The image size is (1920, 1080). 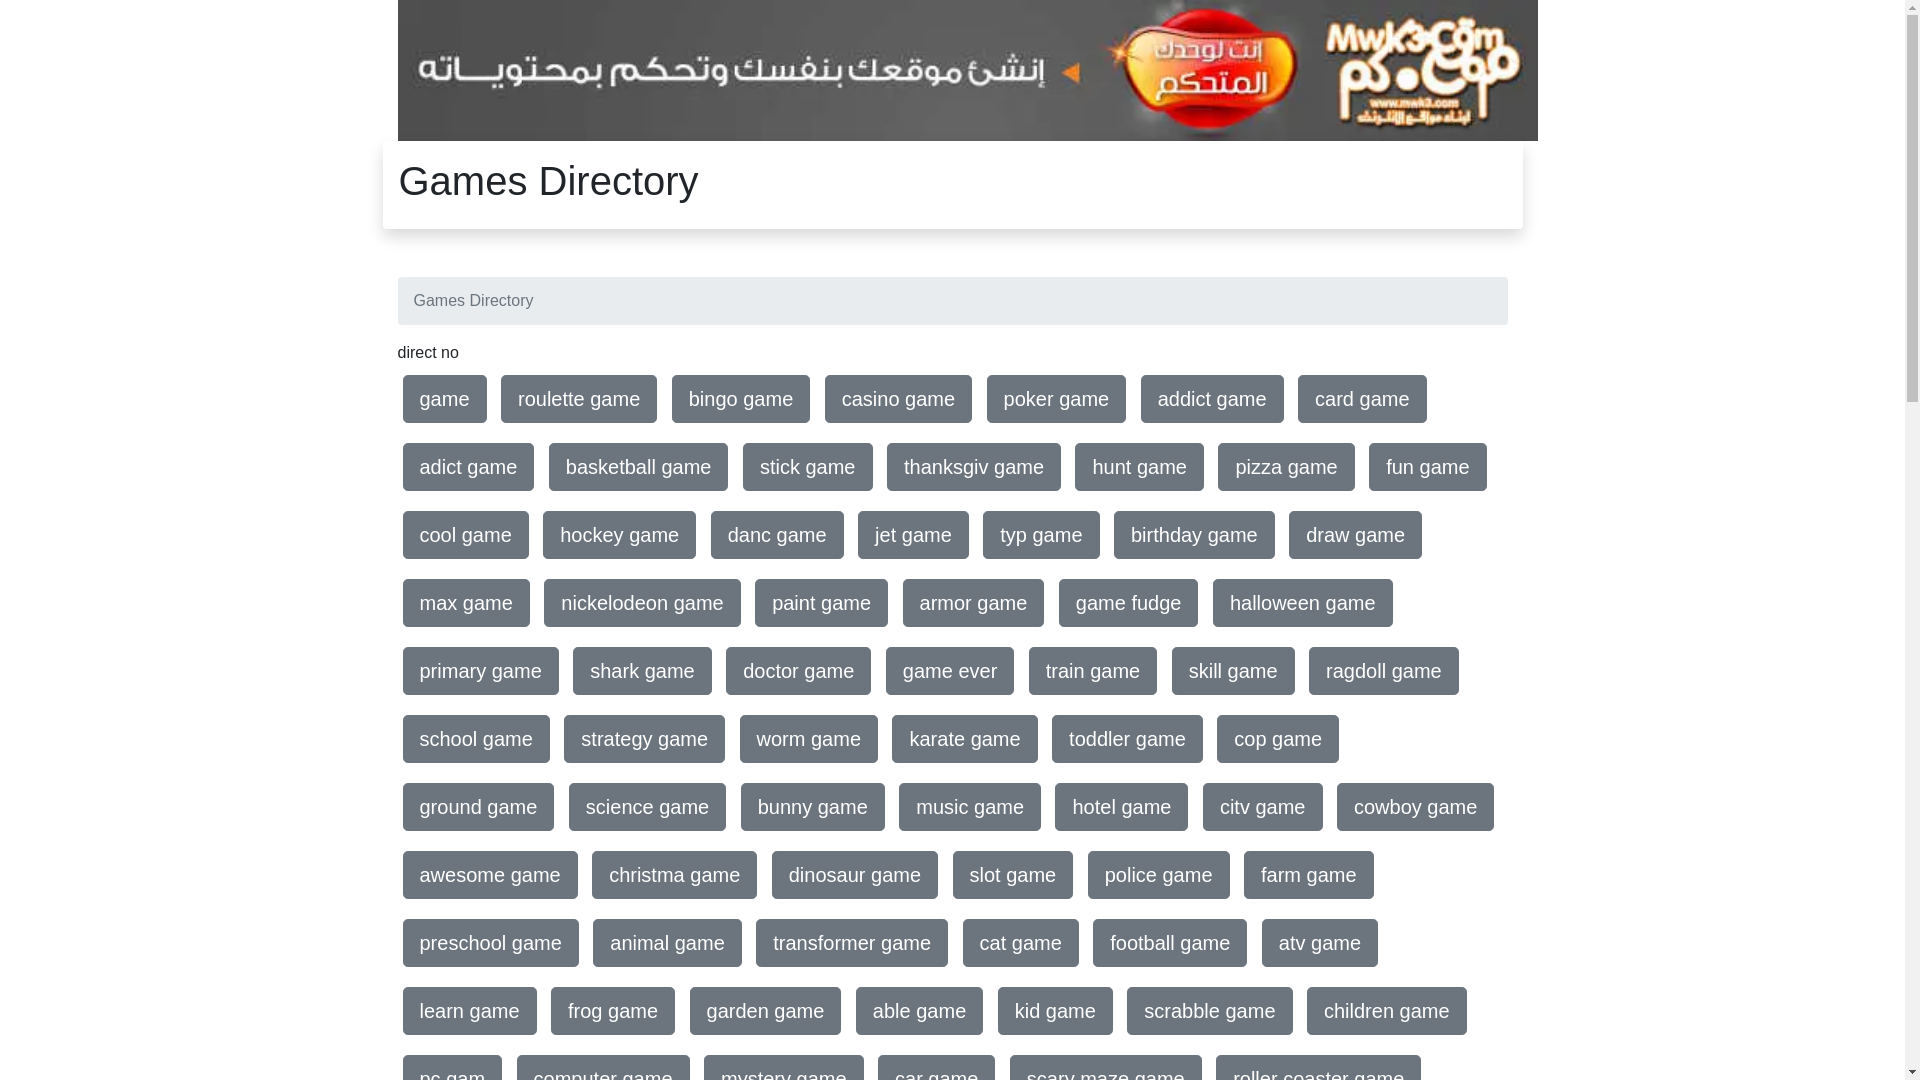 What do you see at coordinates (852, 943) in the screenshot?
I see `transformer game` at bounding box center [852, 943].